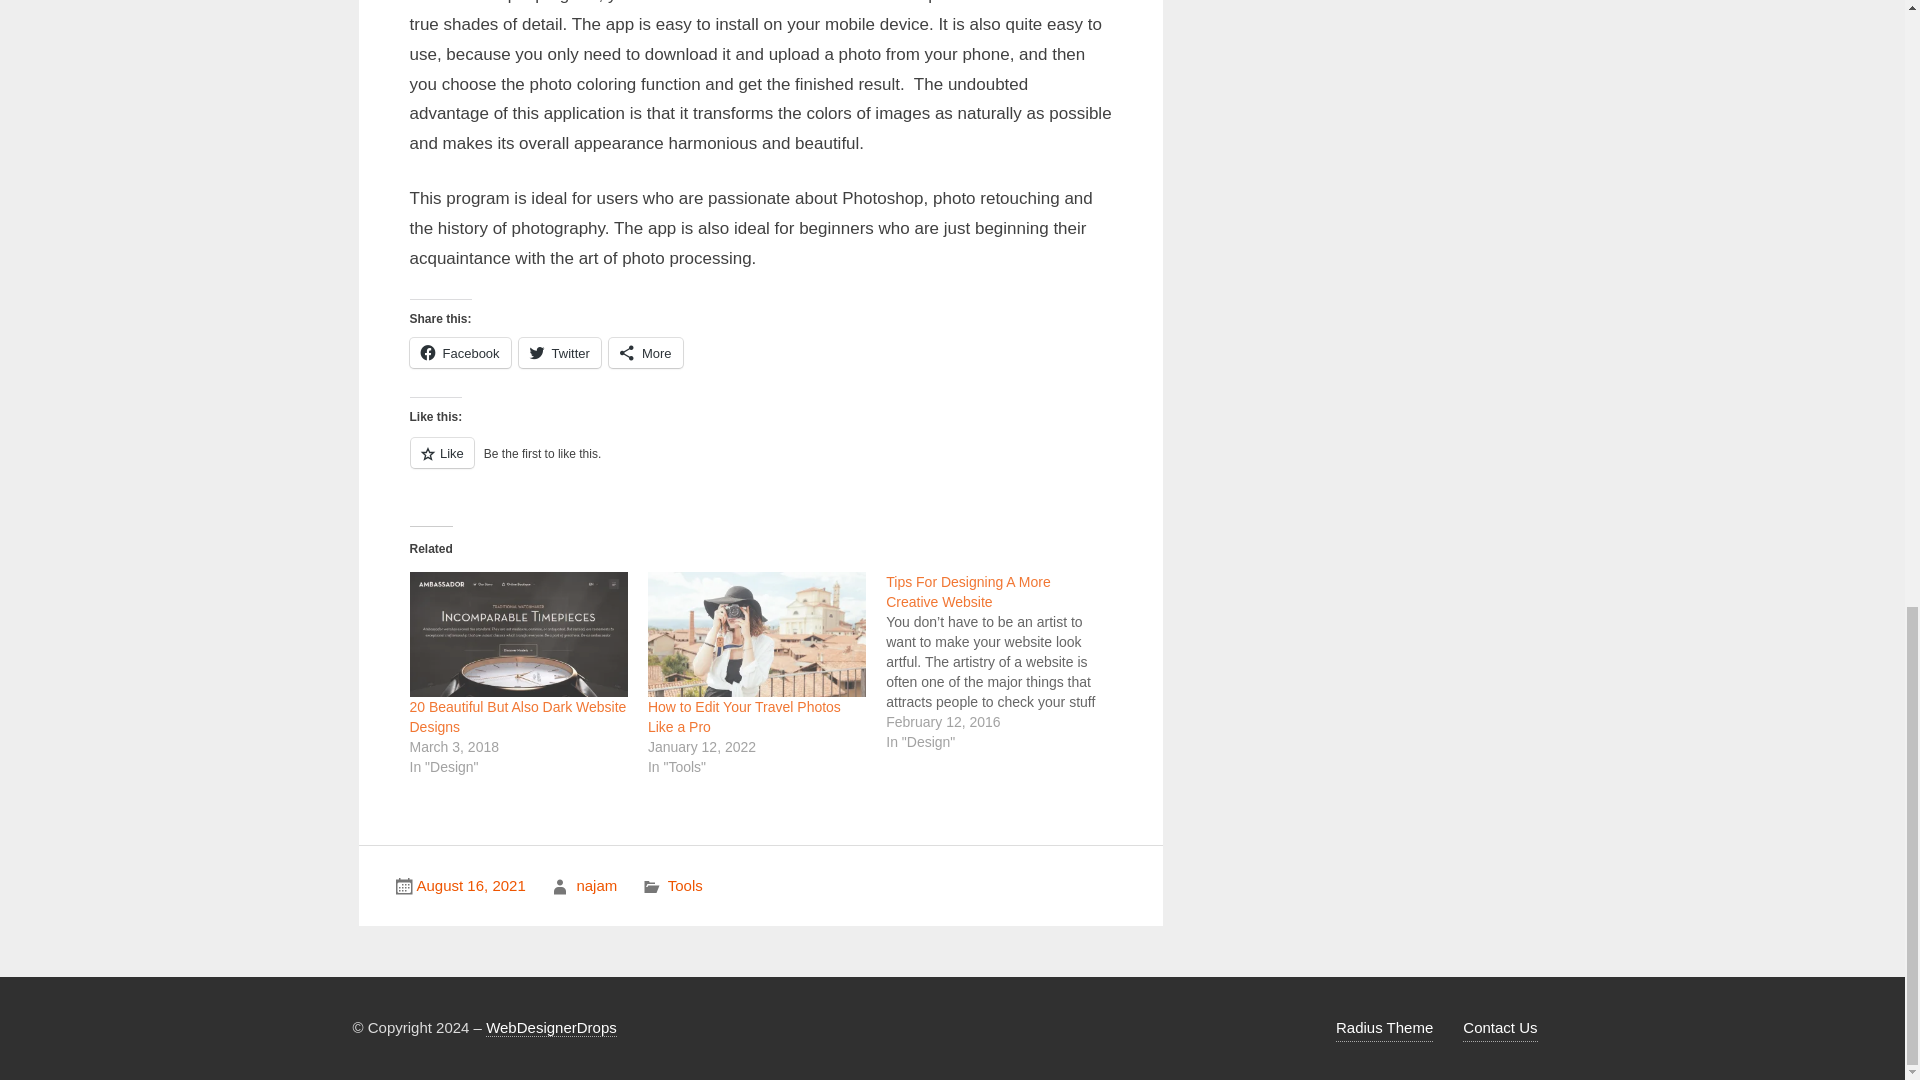  Describe the element at coordinates (460, 353) in the screenshot. I see `Facebook` at that location.